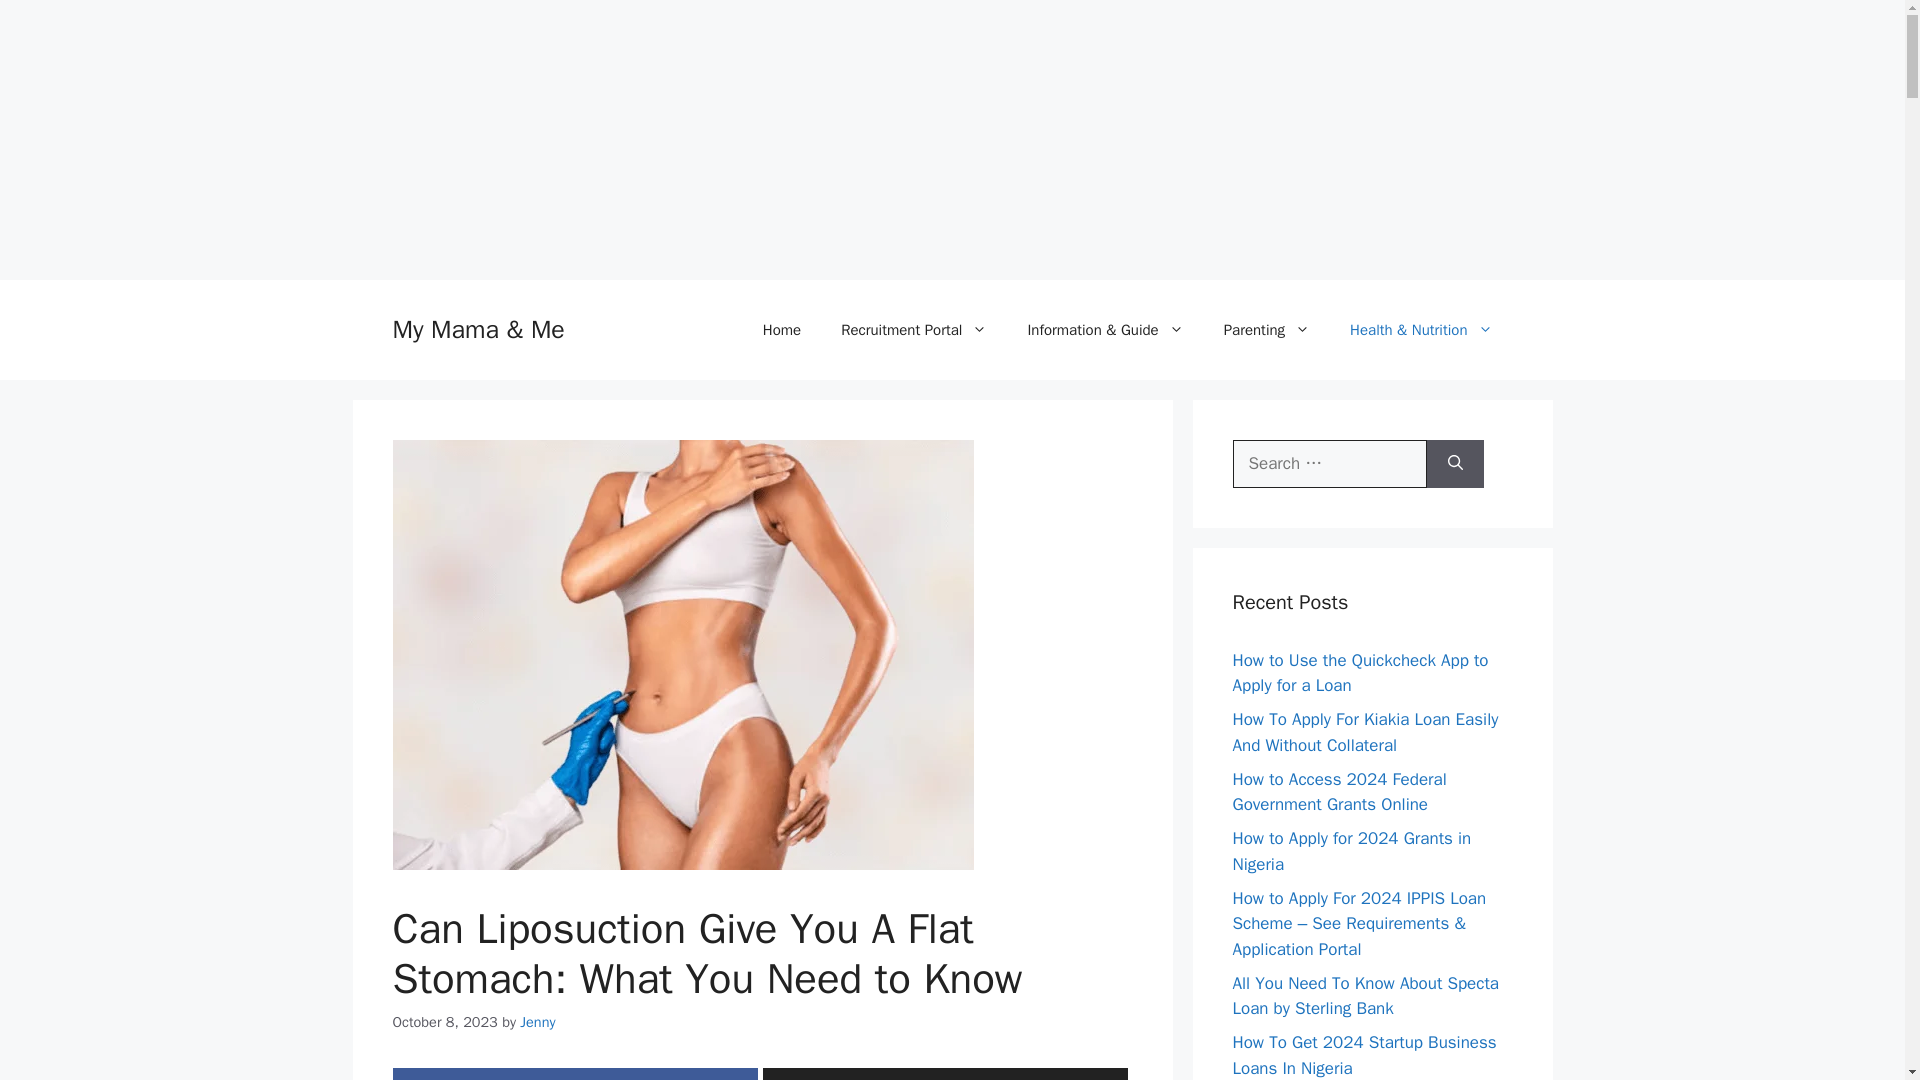  What do you see at coordinates (914, 330) in the screenshot?
I see `Recruitment Portal` at bounding box center [914, 330].